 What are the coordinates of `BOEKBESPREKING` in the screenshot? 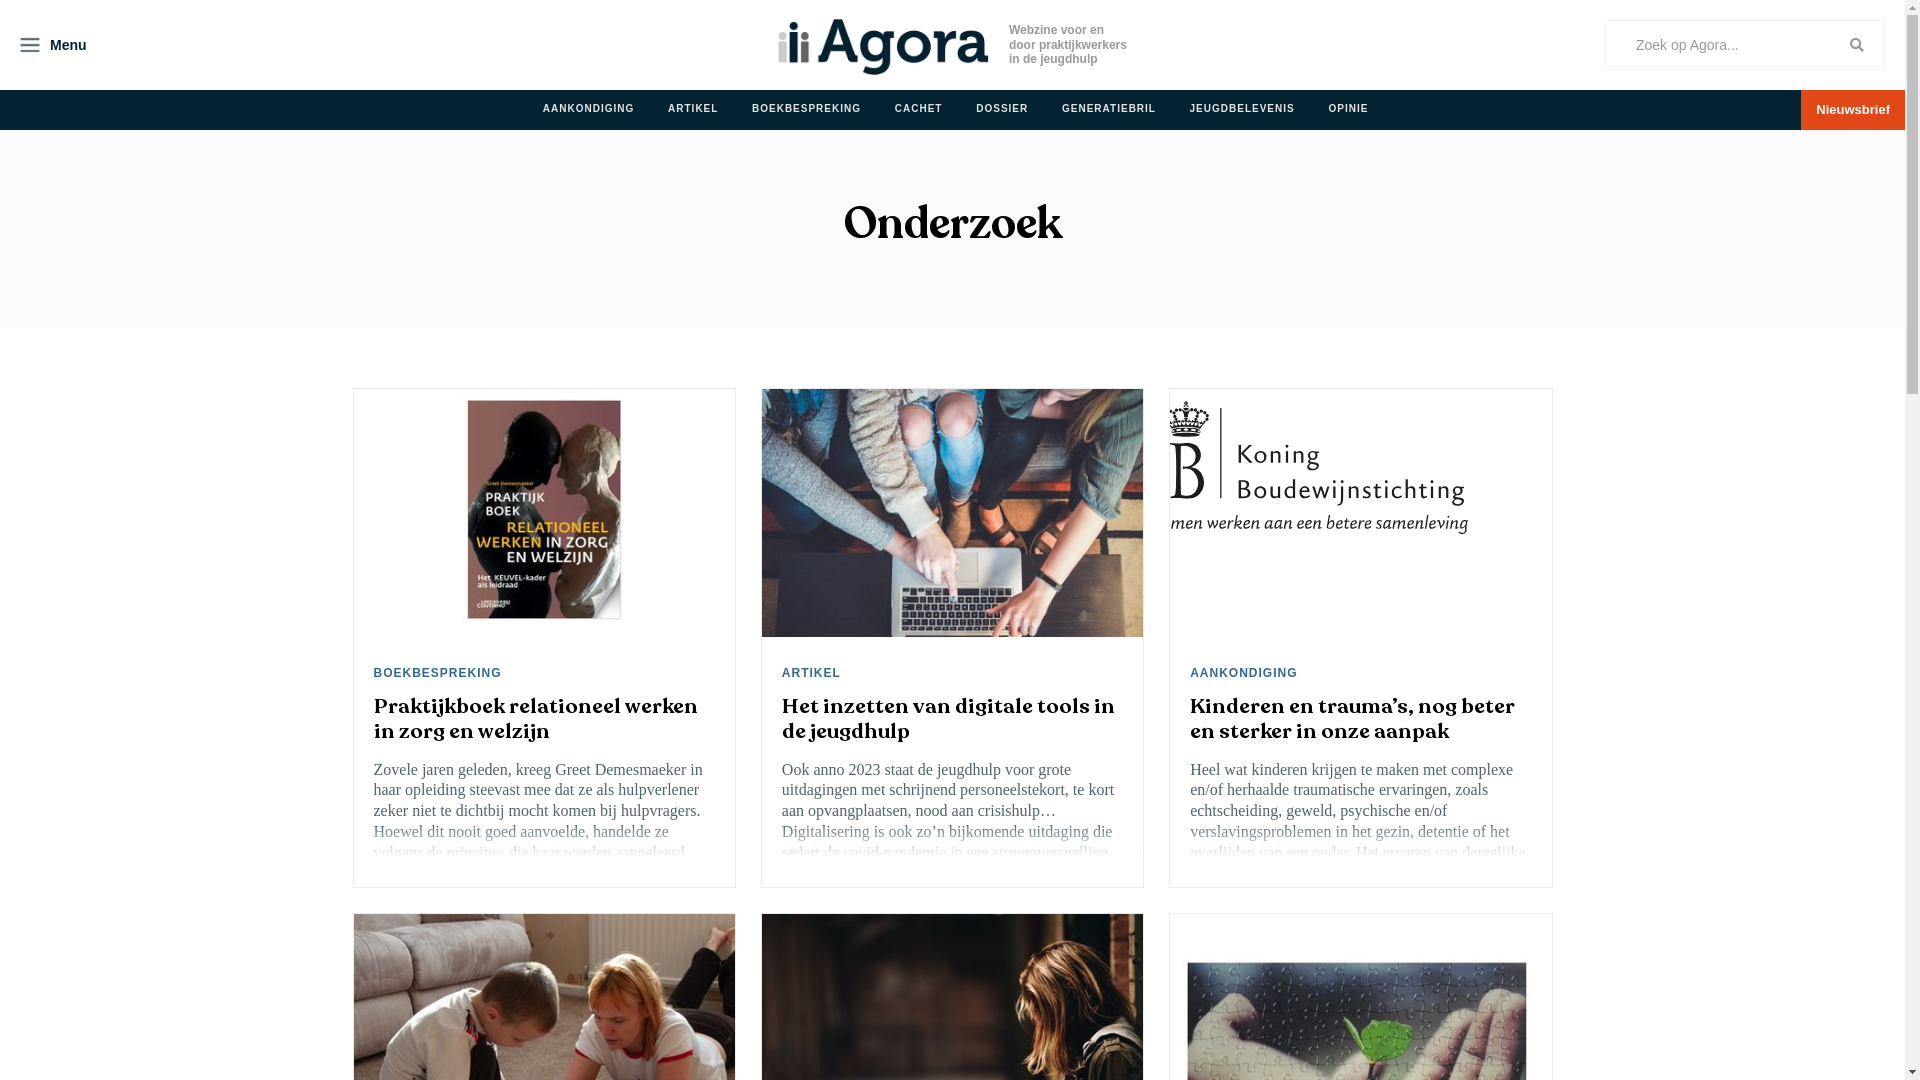 It's located at (440, 673).